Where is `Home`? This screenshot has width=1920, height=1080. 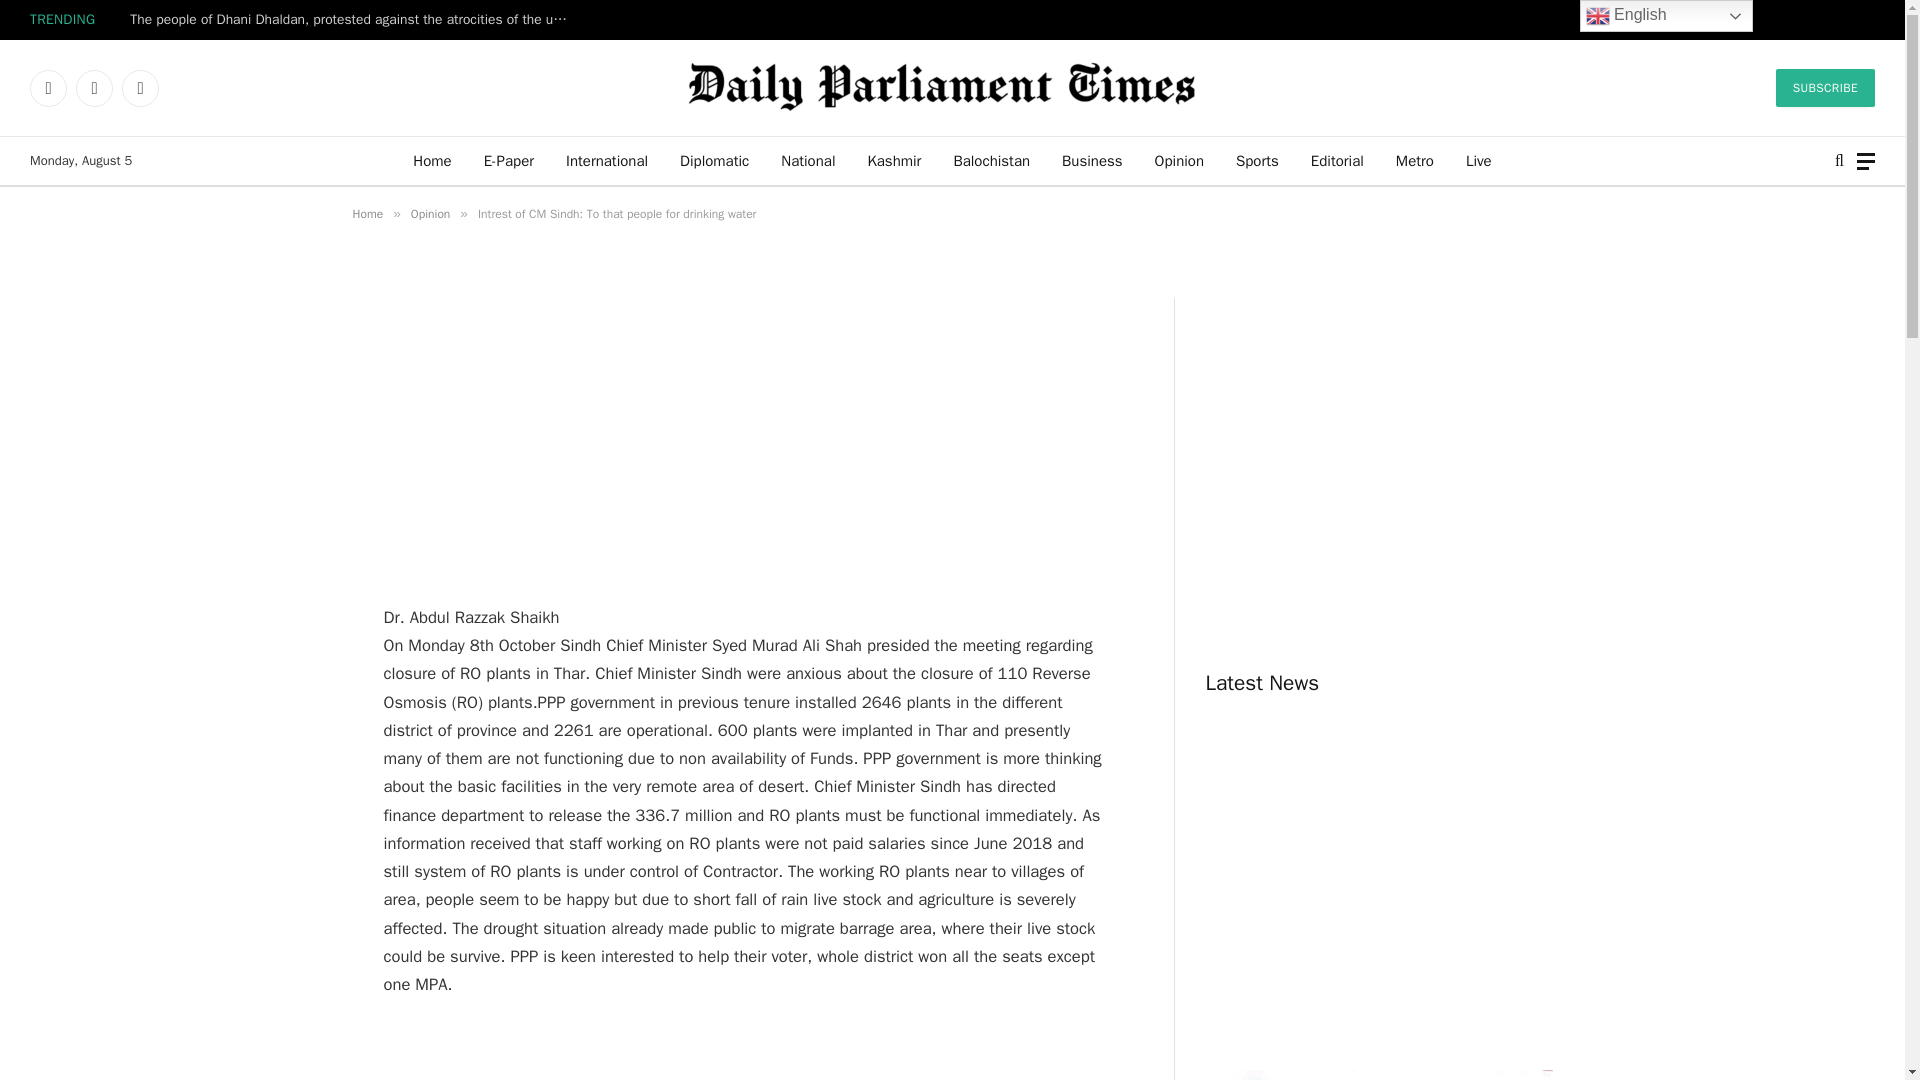 Home is located at coordinates (432, 160).